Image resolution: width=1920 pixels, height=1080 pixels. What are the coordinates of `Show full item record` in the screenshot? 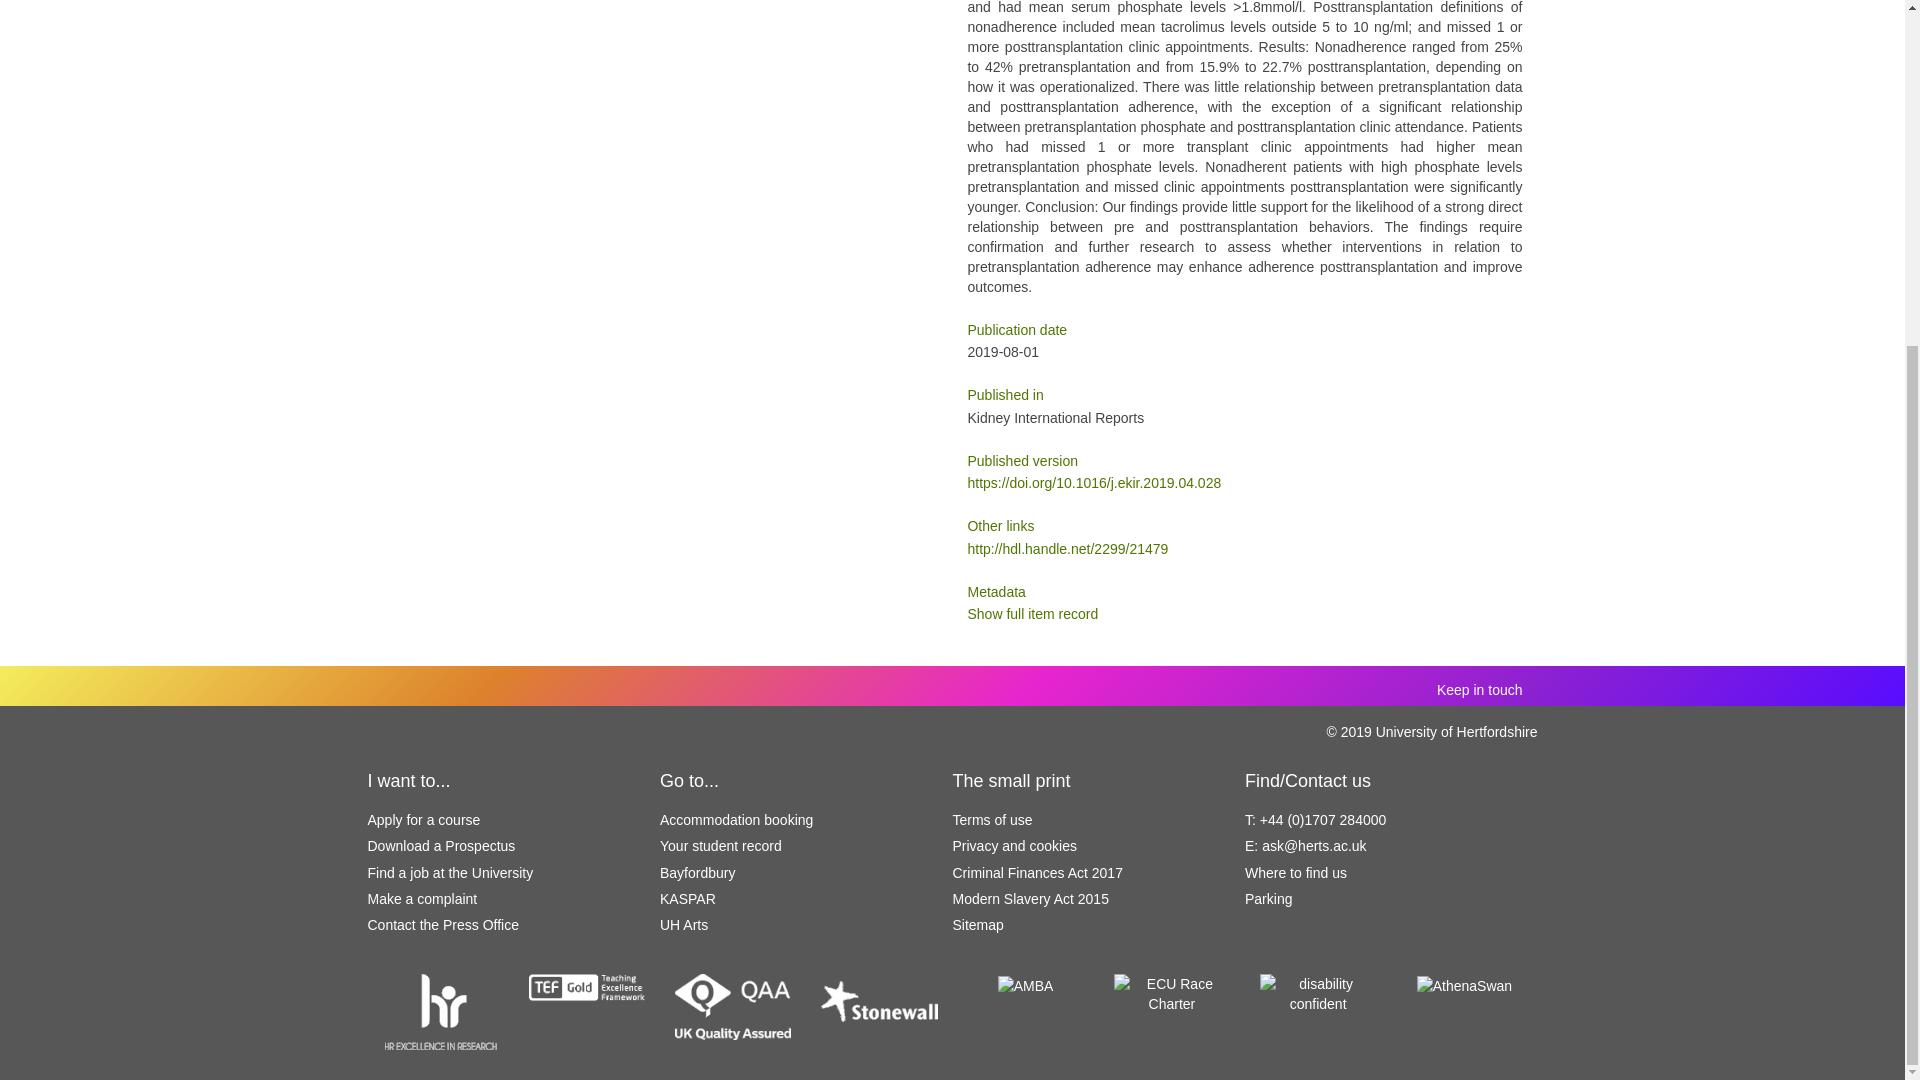 It's located at (1032, 614).